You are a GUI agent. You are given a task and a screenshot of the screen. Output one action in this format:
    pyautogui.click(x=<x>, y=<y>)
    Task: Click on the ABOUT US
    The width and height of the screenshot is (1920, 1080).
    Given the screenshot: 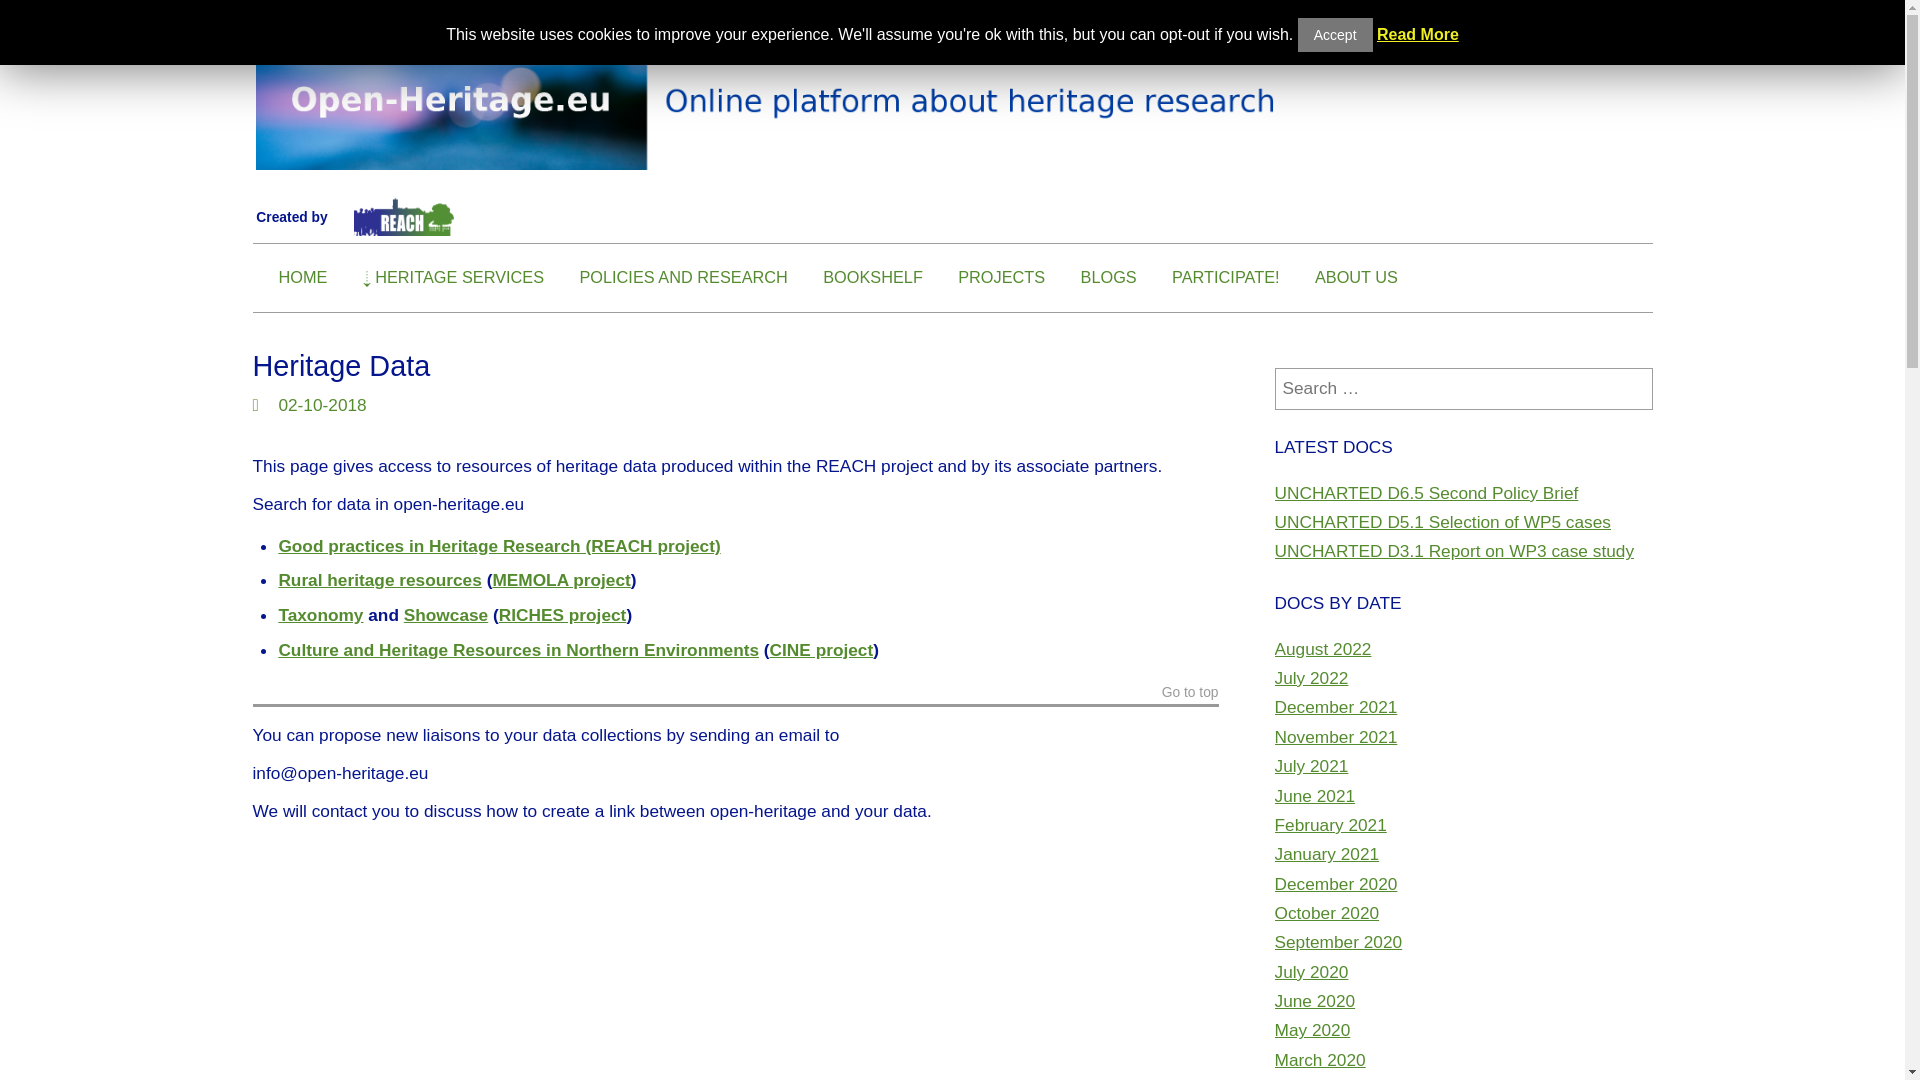 What is the action you would take?
    pyautogui.click(x=1356, y=277)
    